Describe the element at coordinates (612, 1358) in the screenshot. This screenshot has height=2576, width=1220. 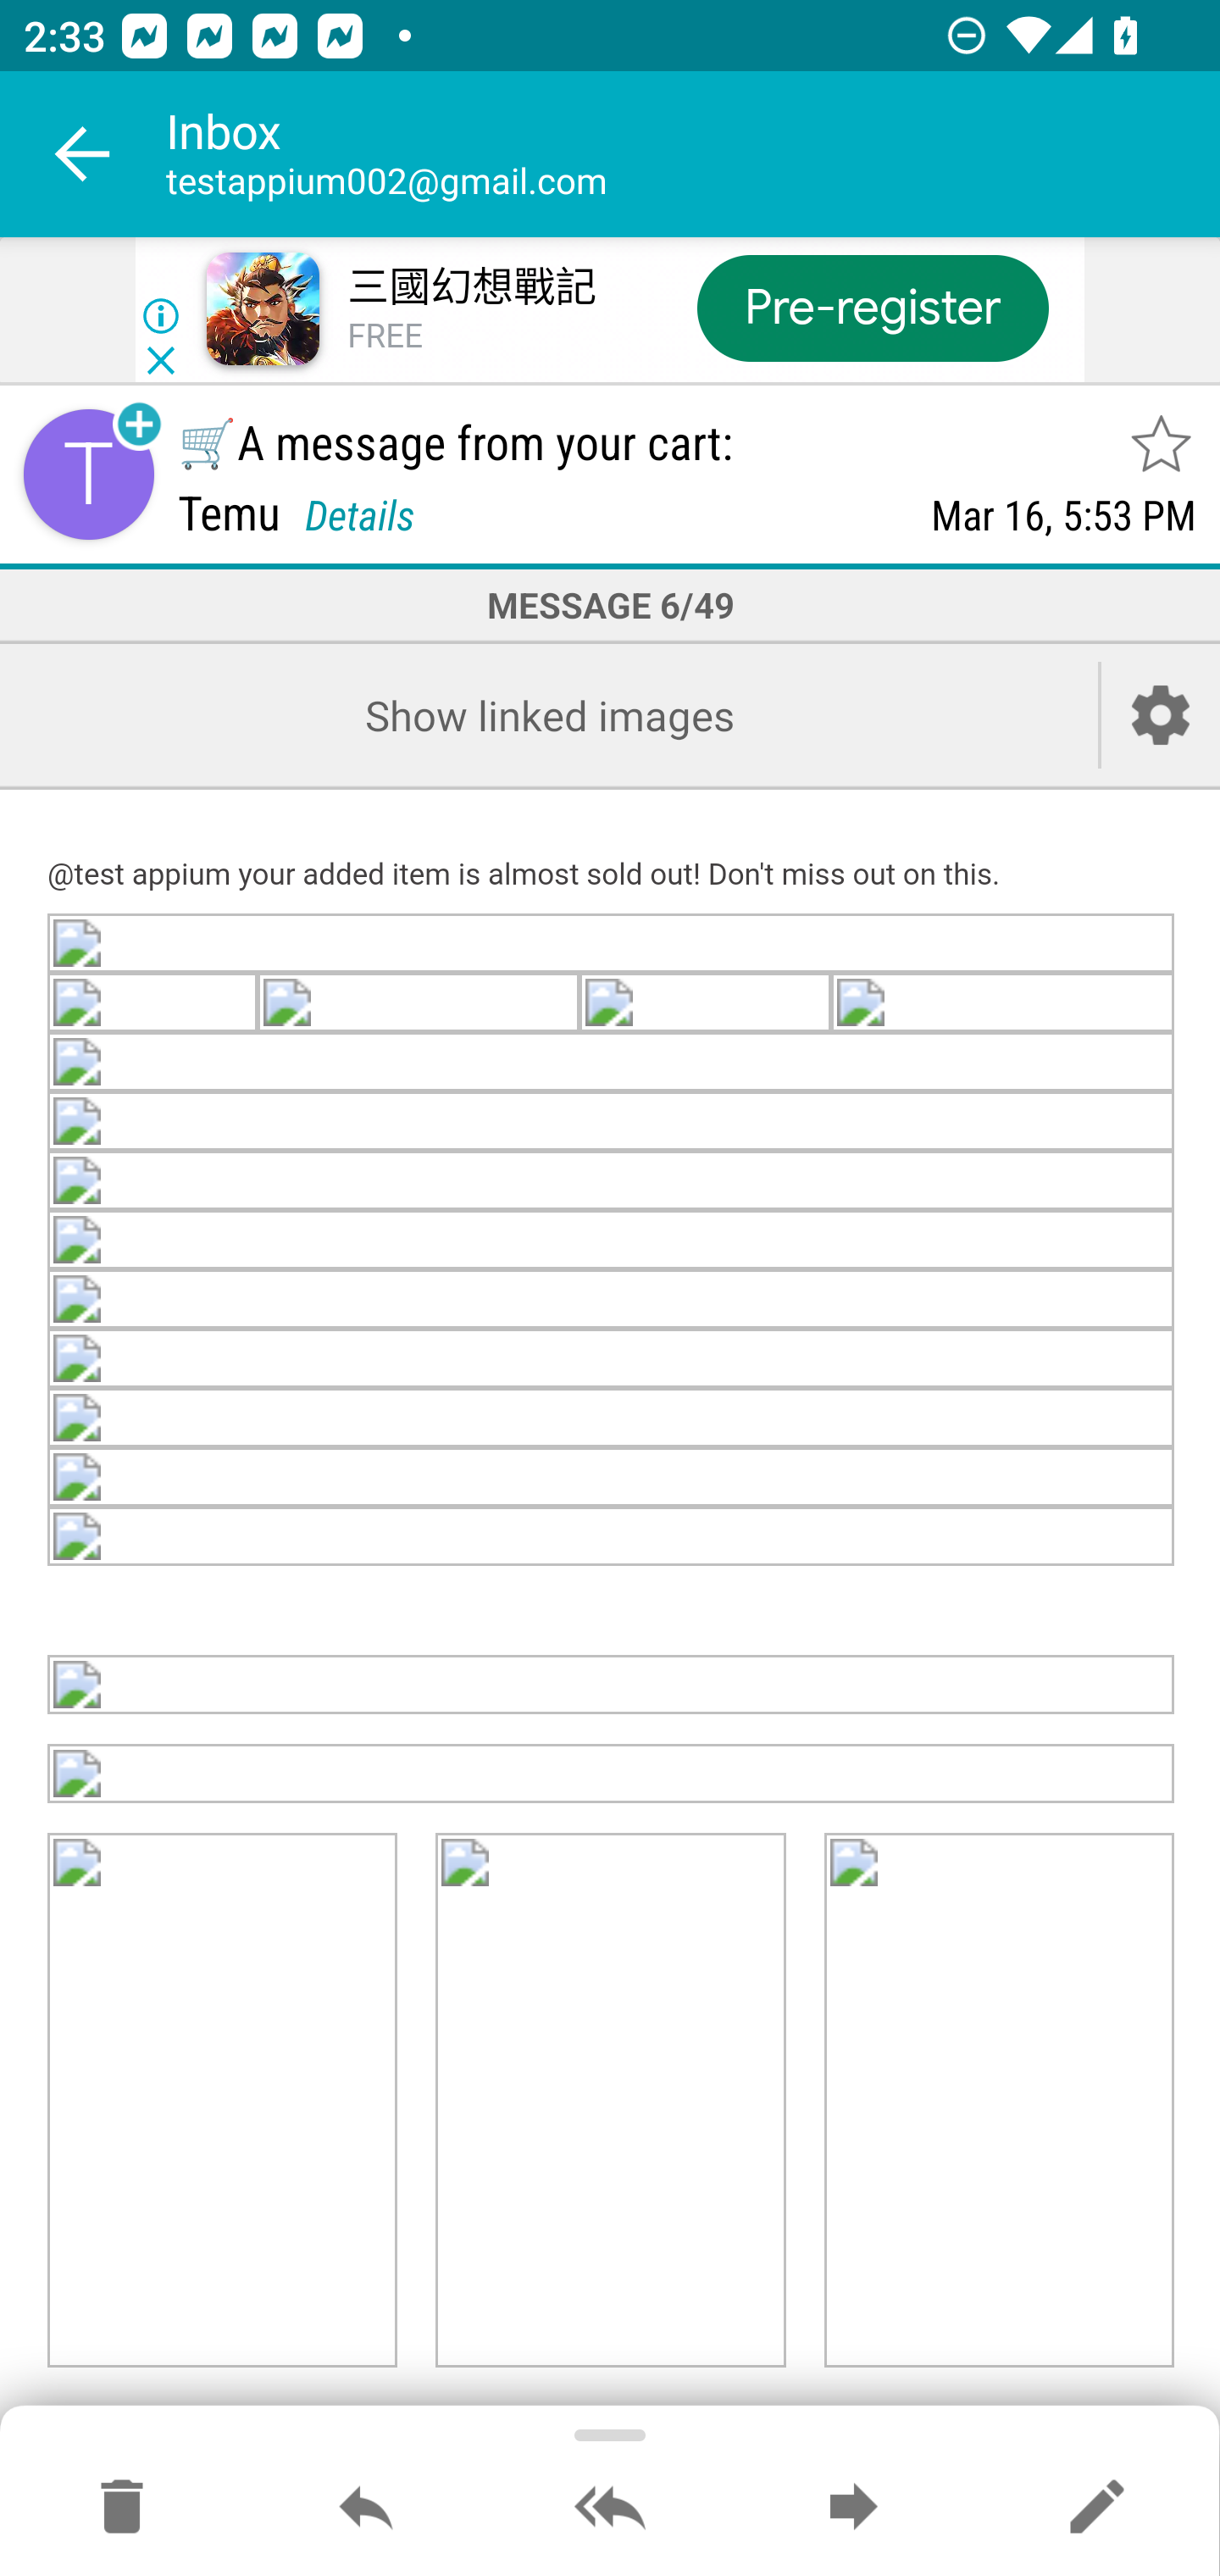
I see `data:` at that location.